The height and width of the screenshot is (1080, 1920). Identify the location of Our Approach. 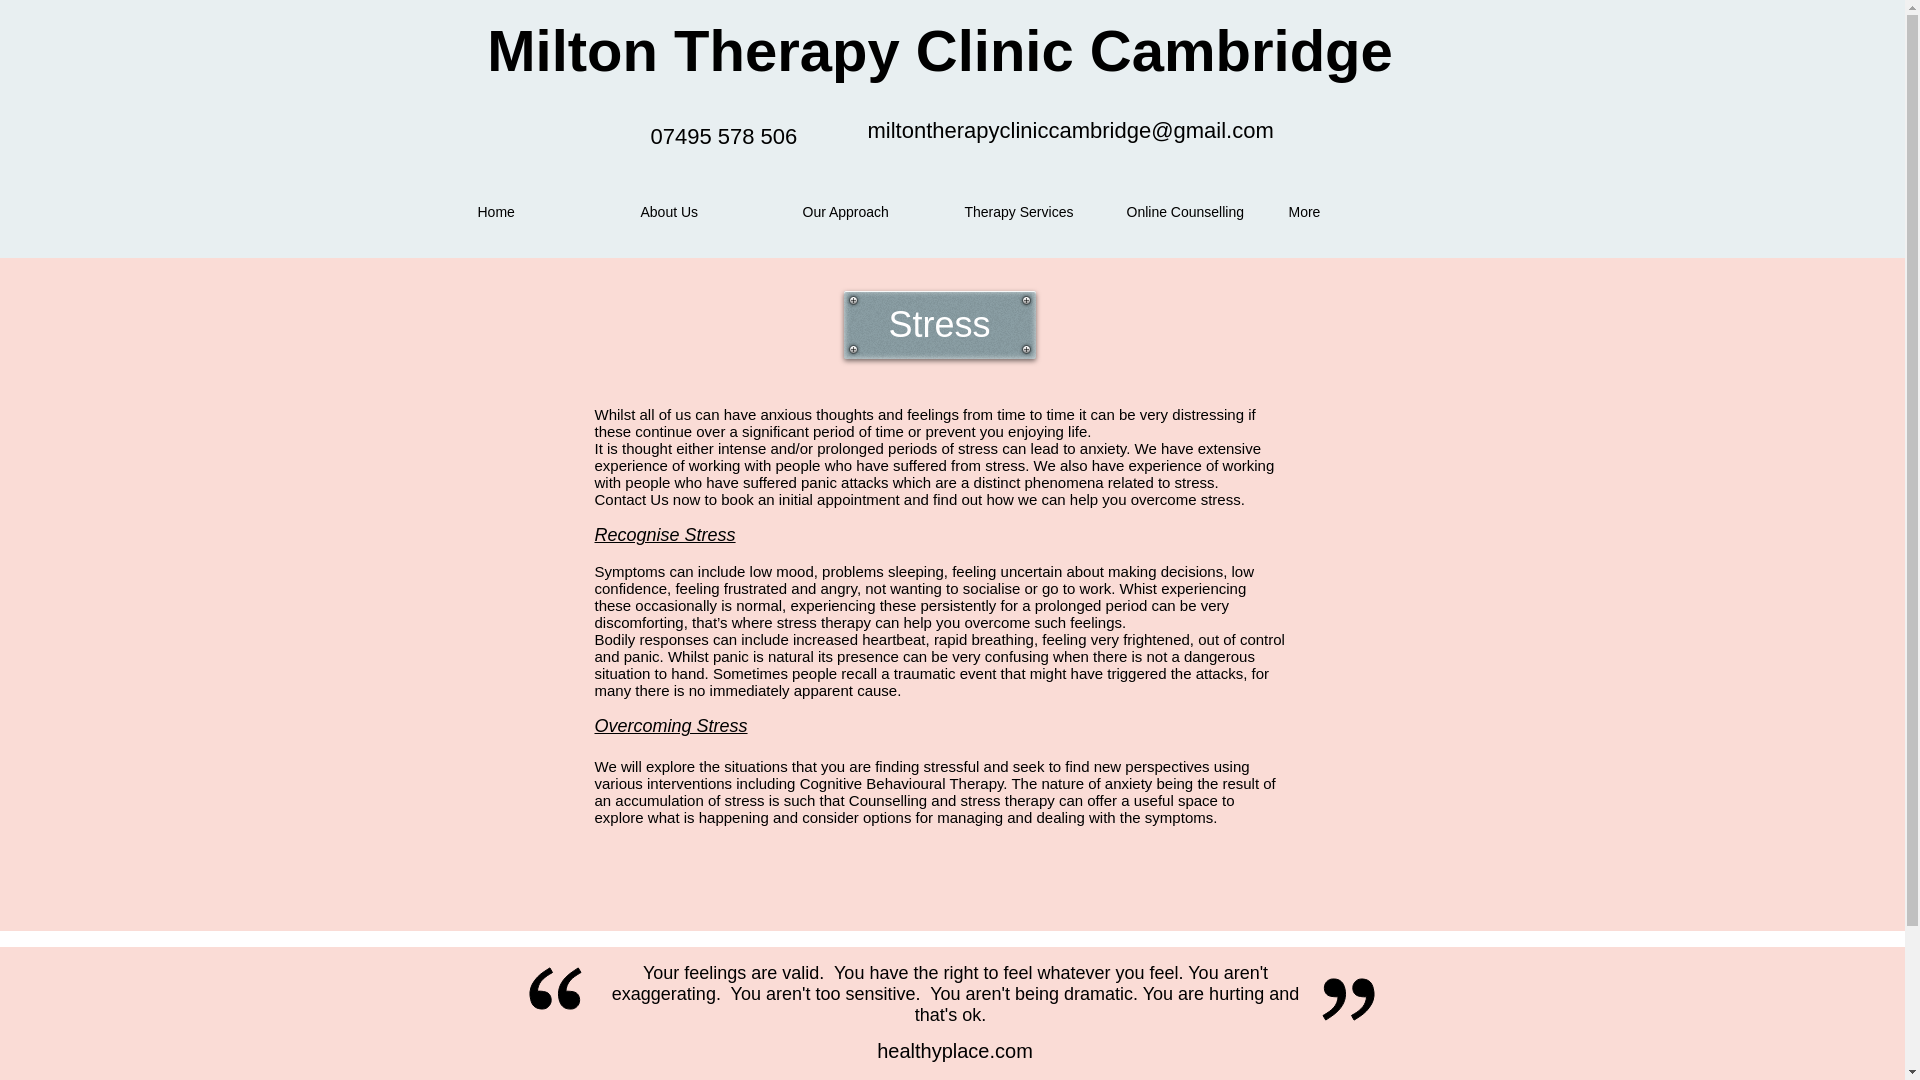
(868, 211).